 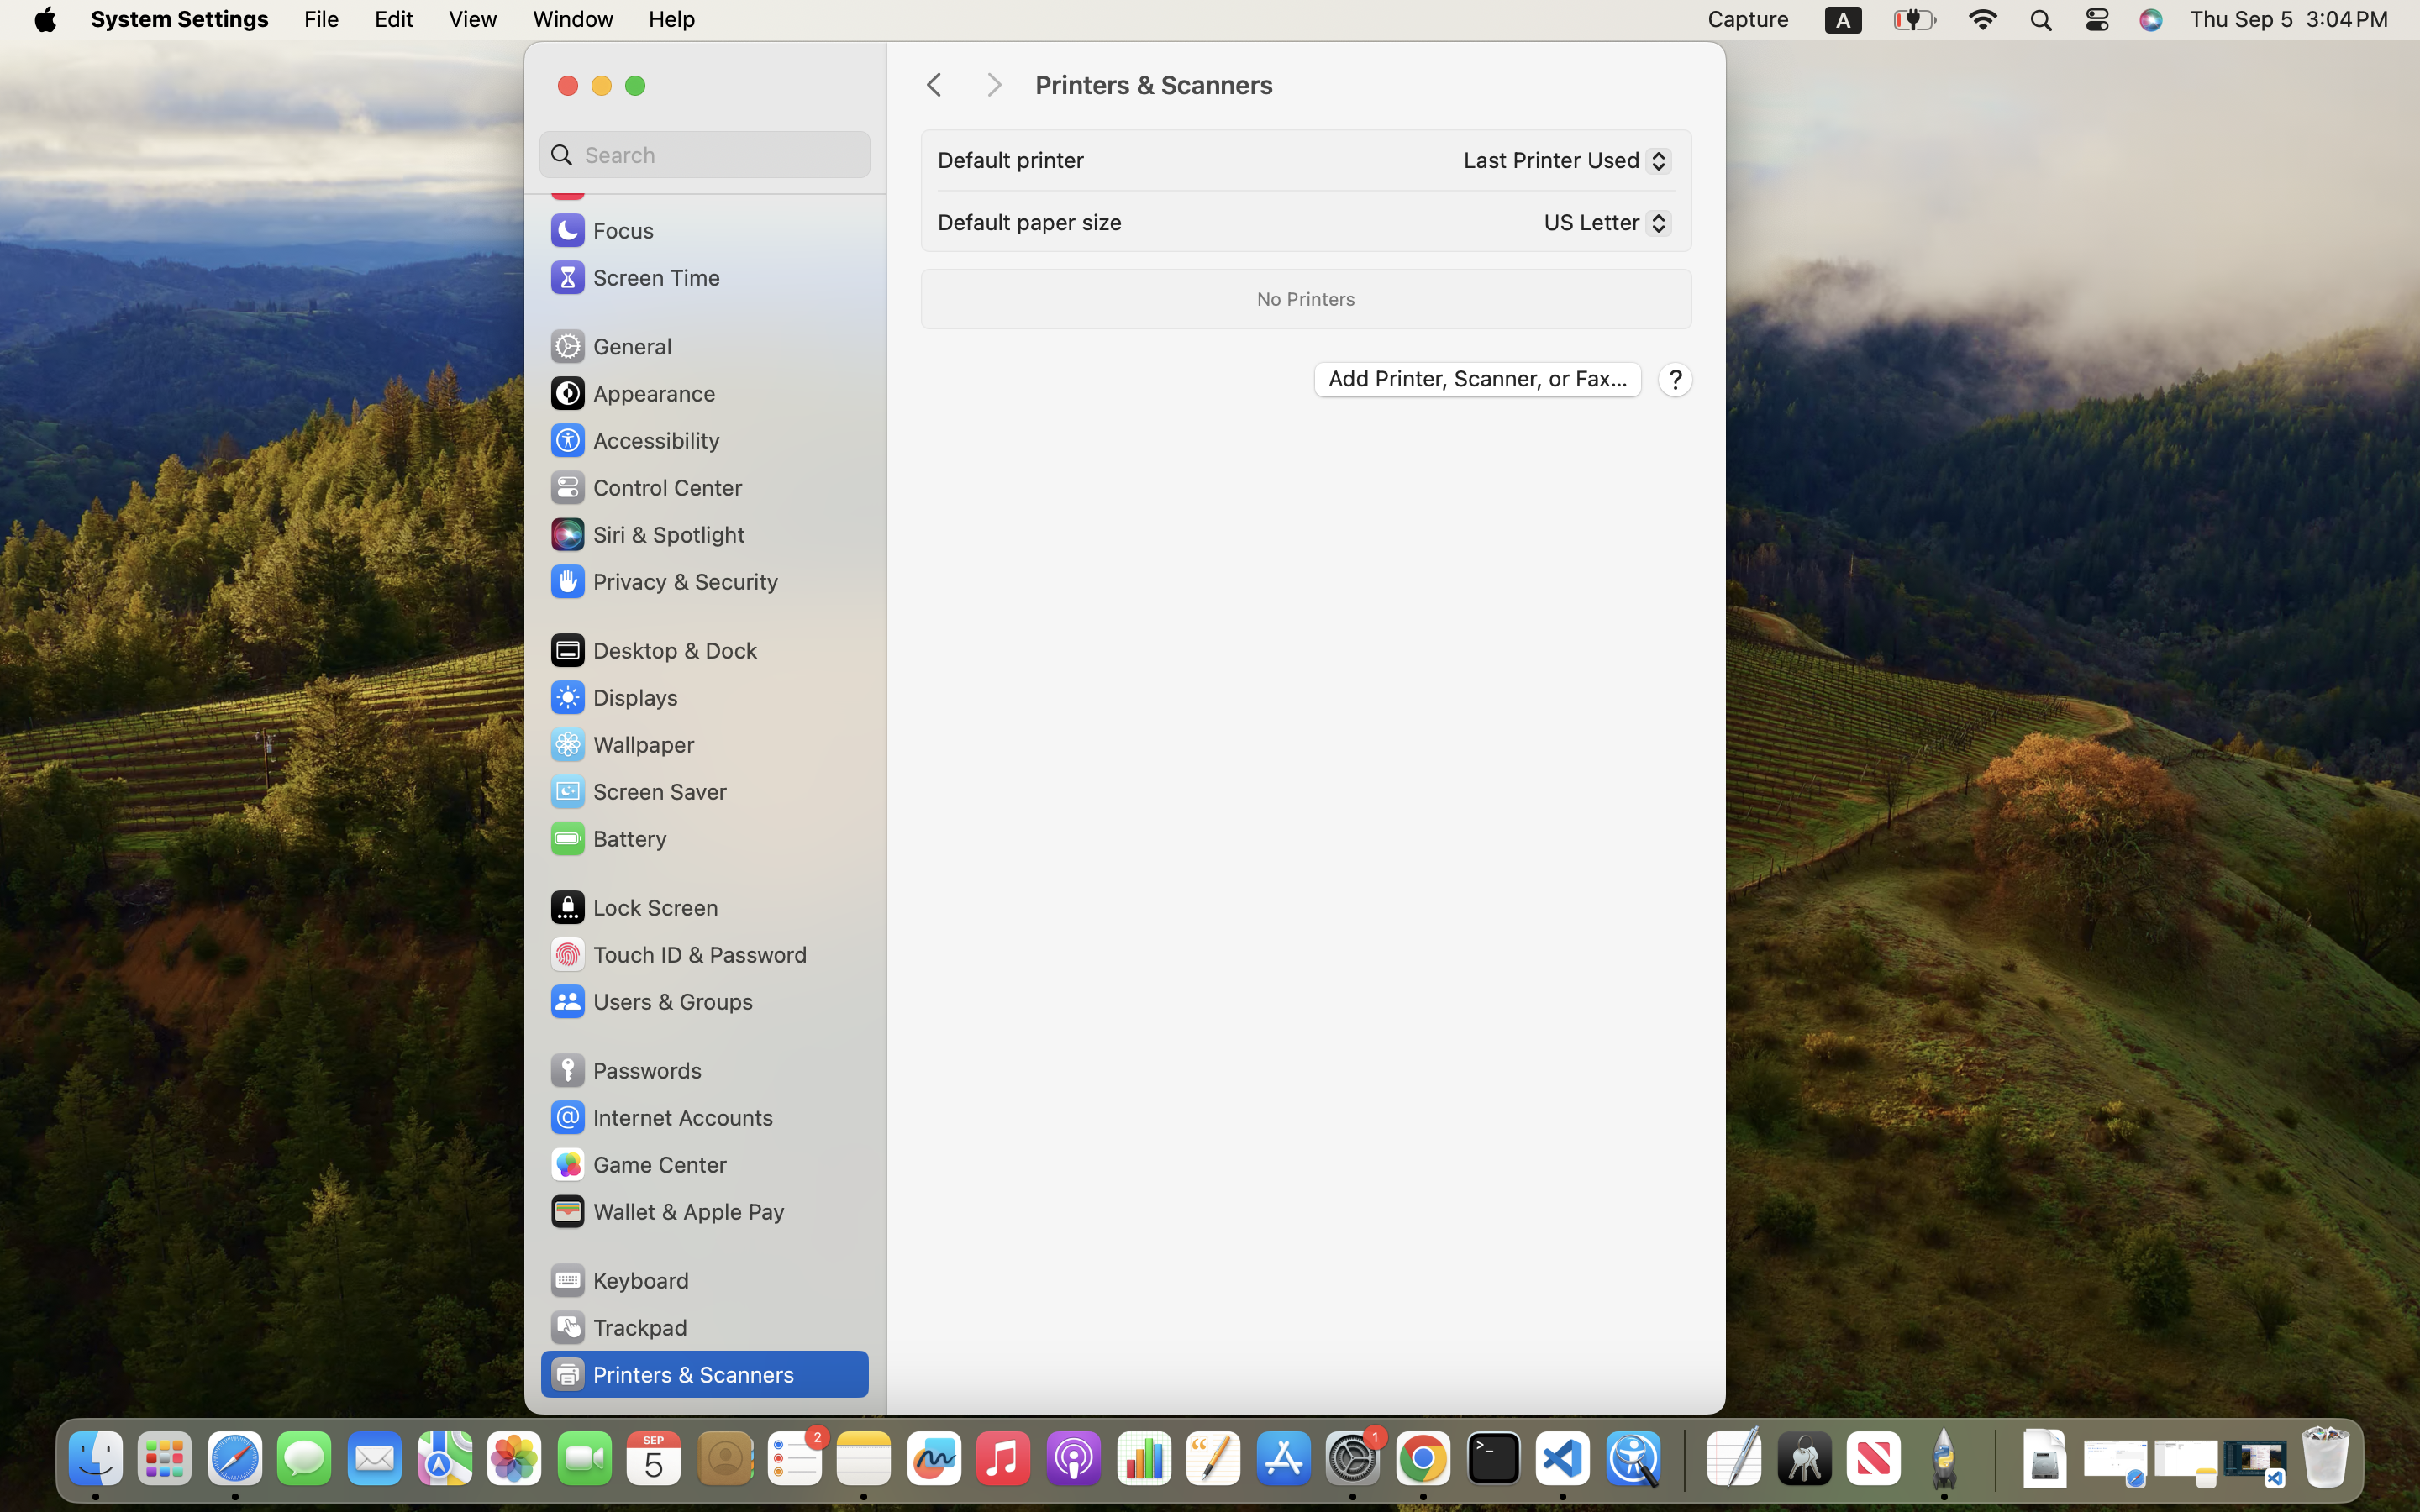 I want to click on Wallpaper, so click(x=621, y=744).